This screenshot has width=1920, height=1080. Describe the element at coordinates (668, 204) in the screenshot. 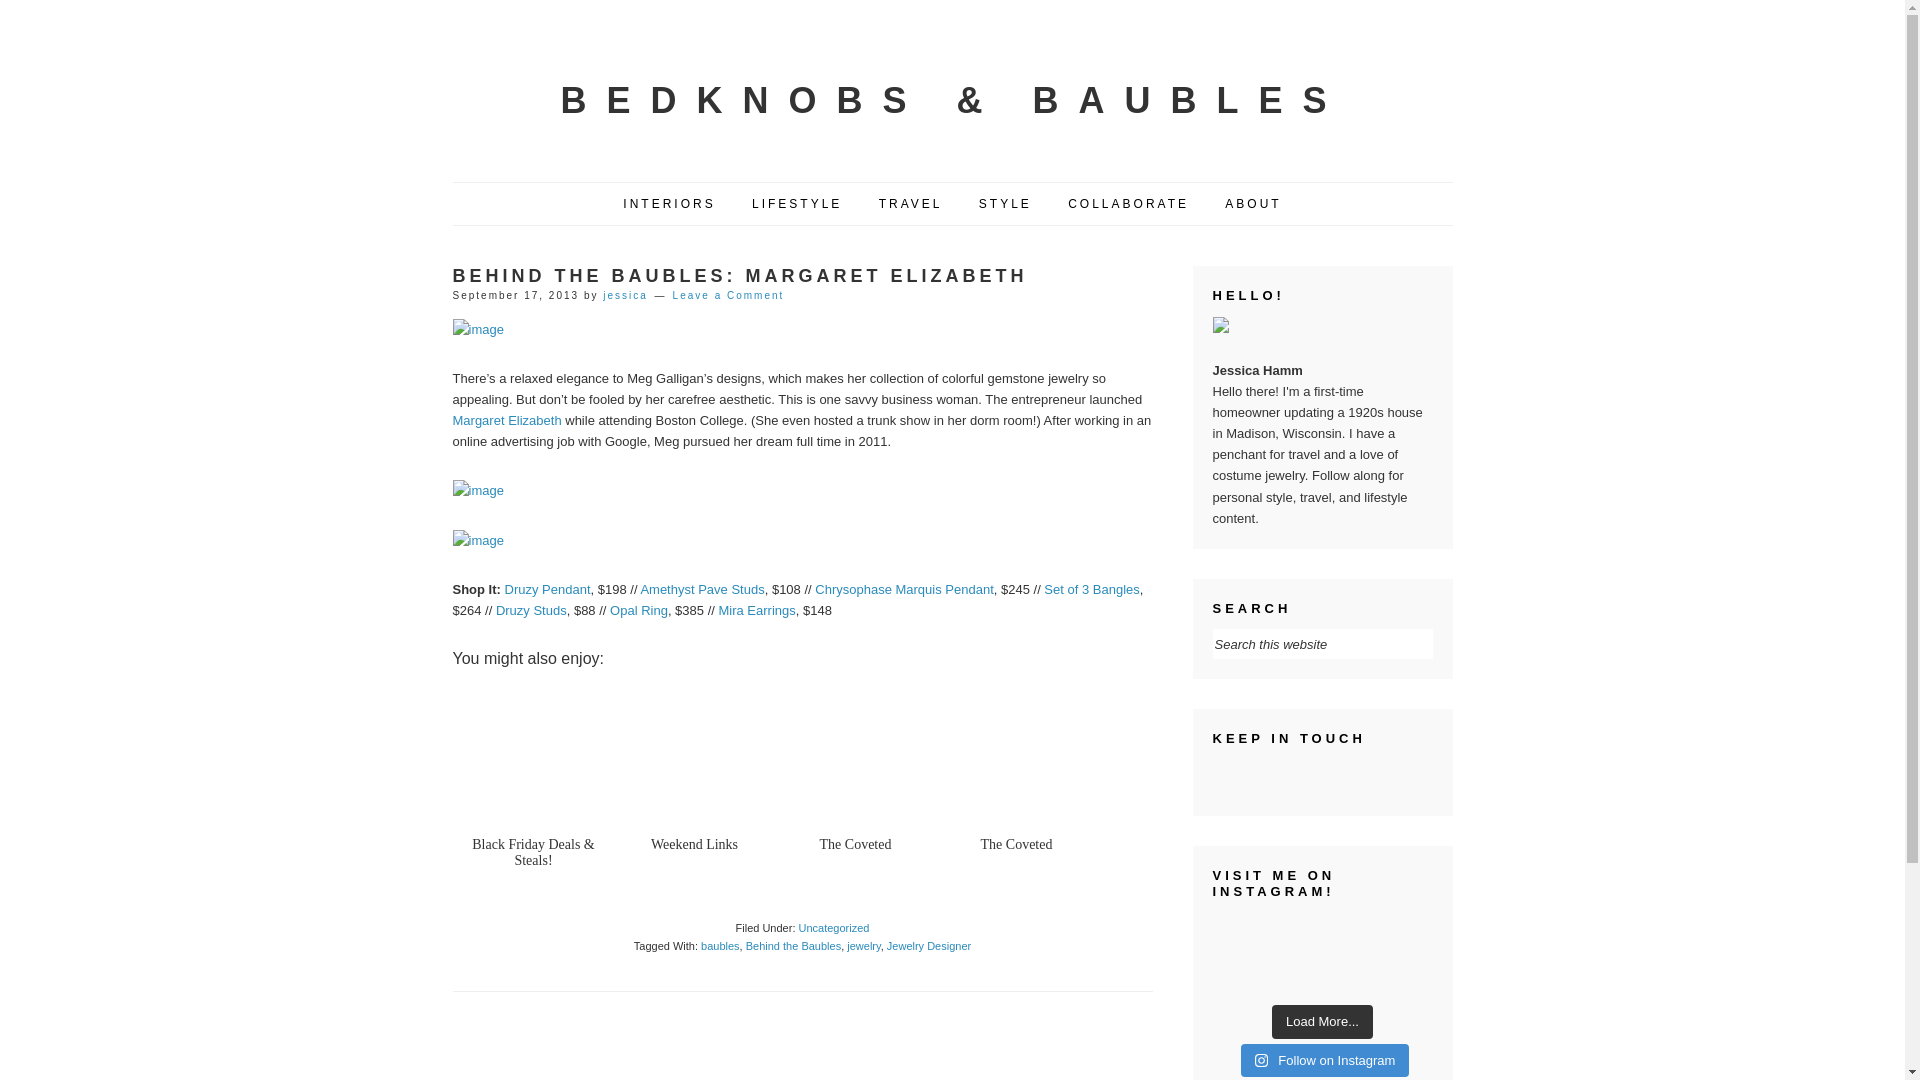

I see `INTERIORS` at that location.